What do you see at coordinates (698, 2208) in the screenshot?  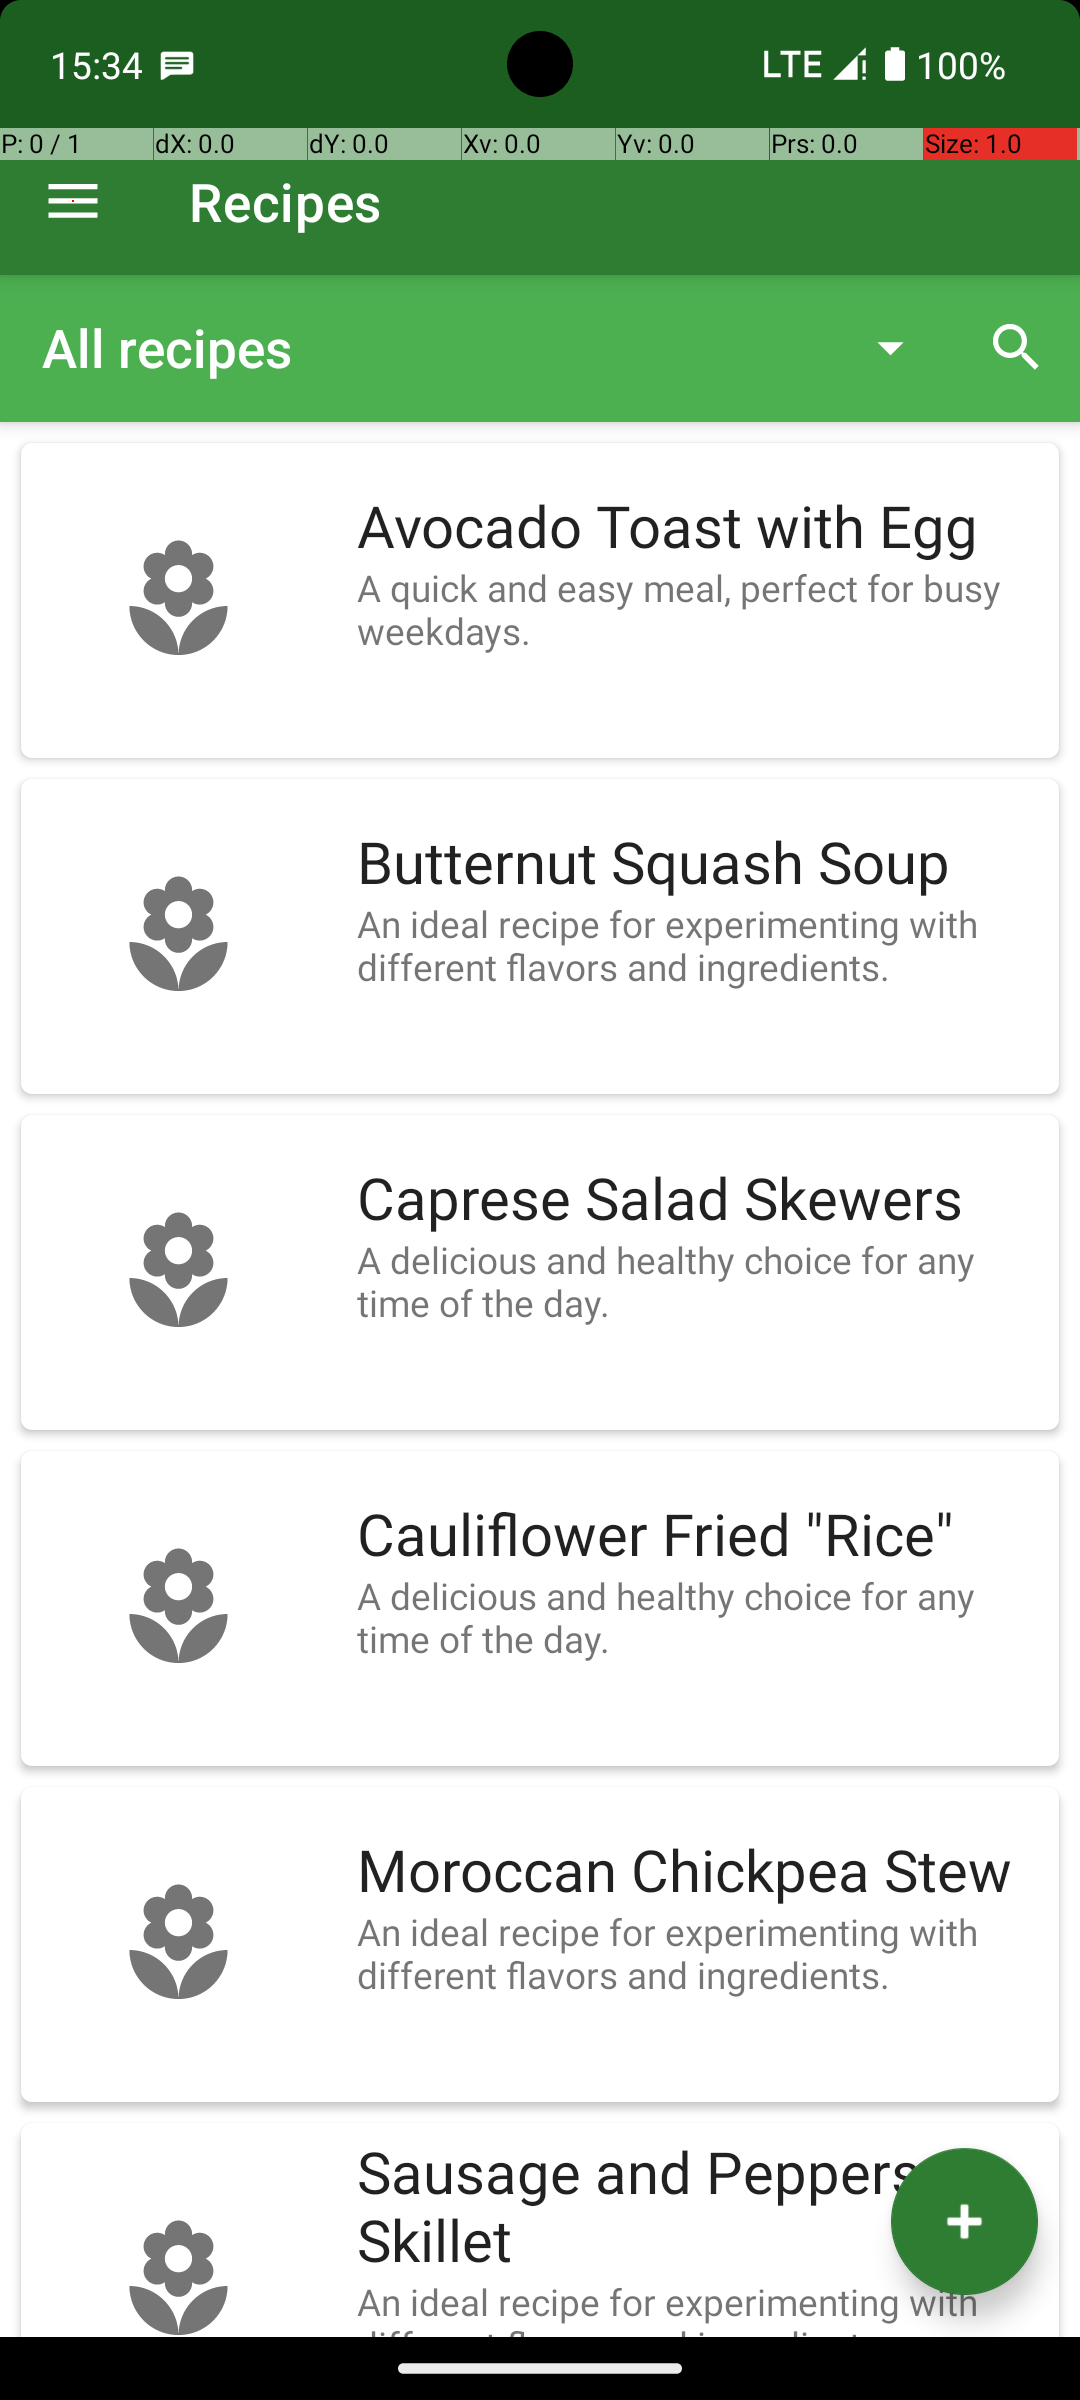 I see `Sausage and Peppers Skillet` at bounding box center [698, 2208].